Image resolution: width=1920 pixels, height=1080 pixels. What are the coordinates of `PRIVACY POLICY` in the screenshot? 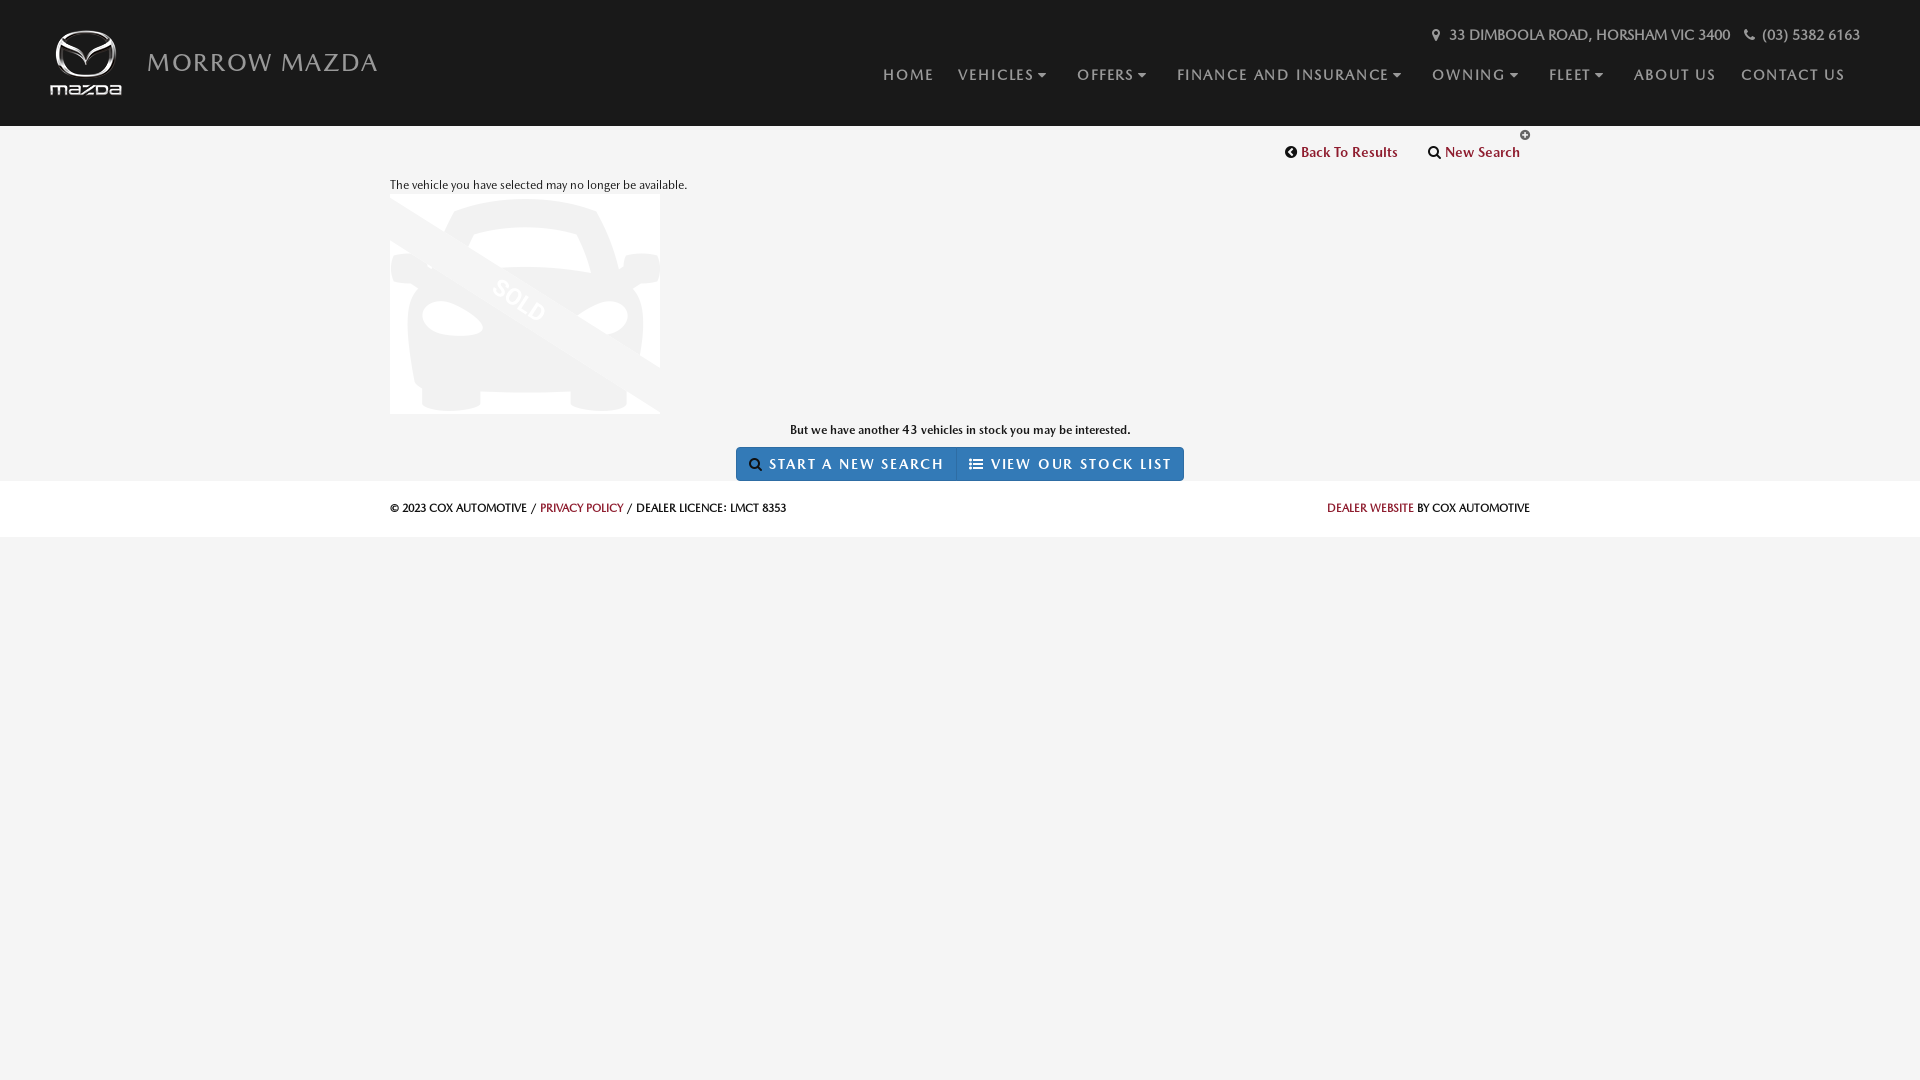 It's located at (582, 508).